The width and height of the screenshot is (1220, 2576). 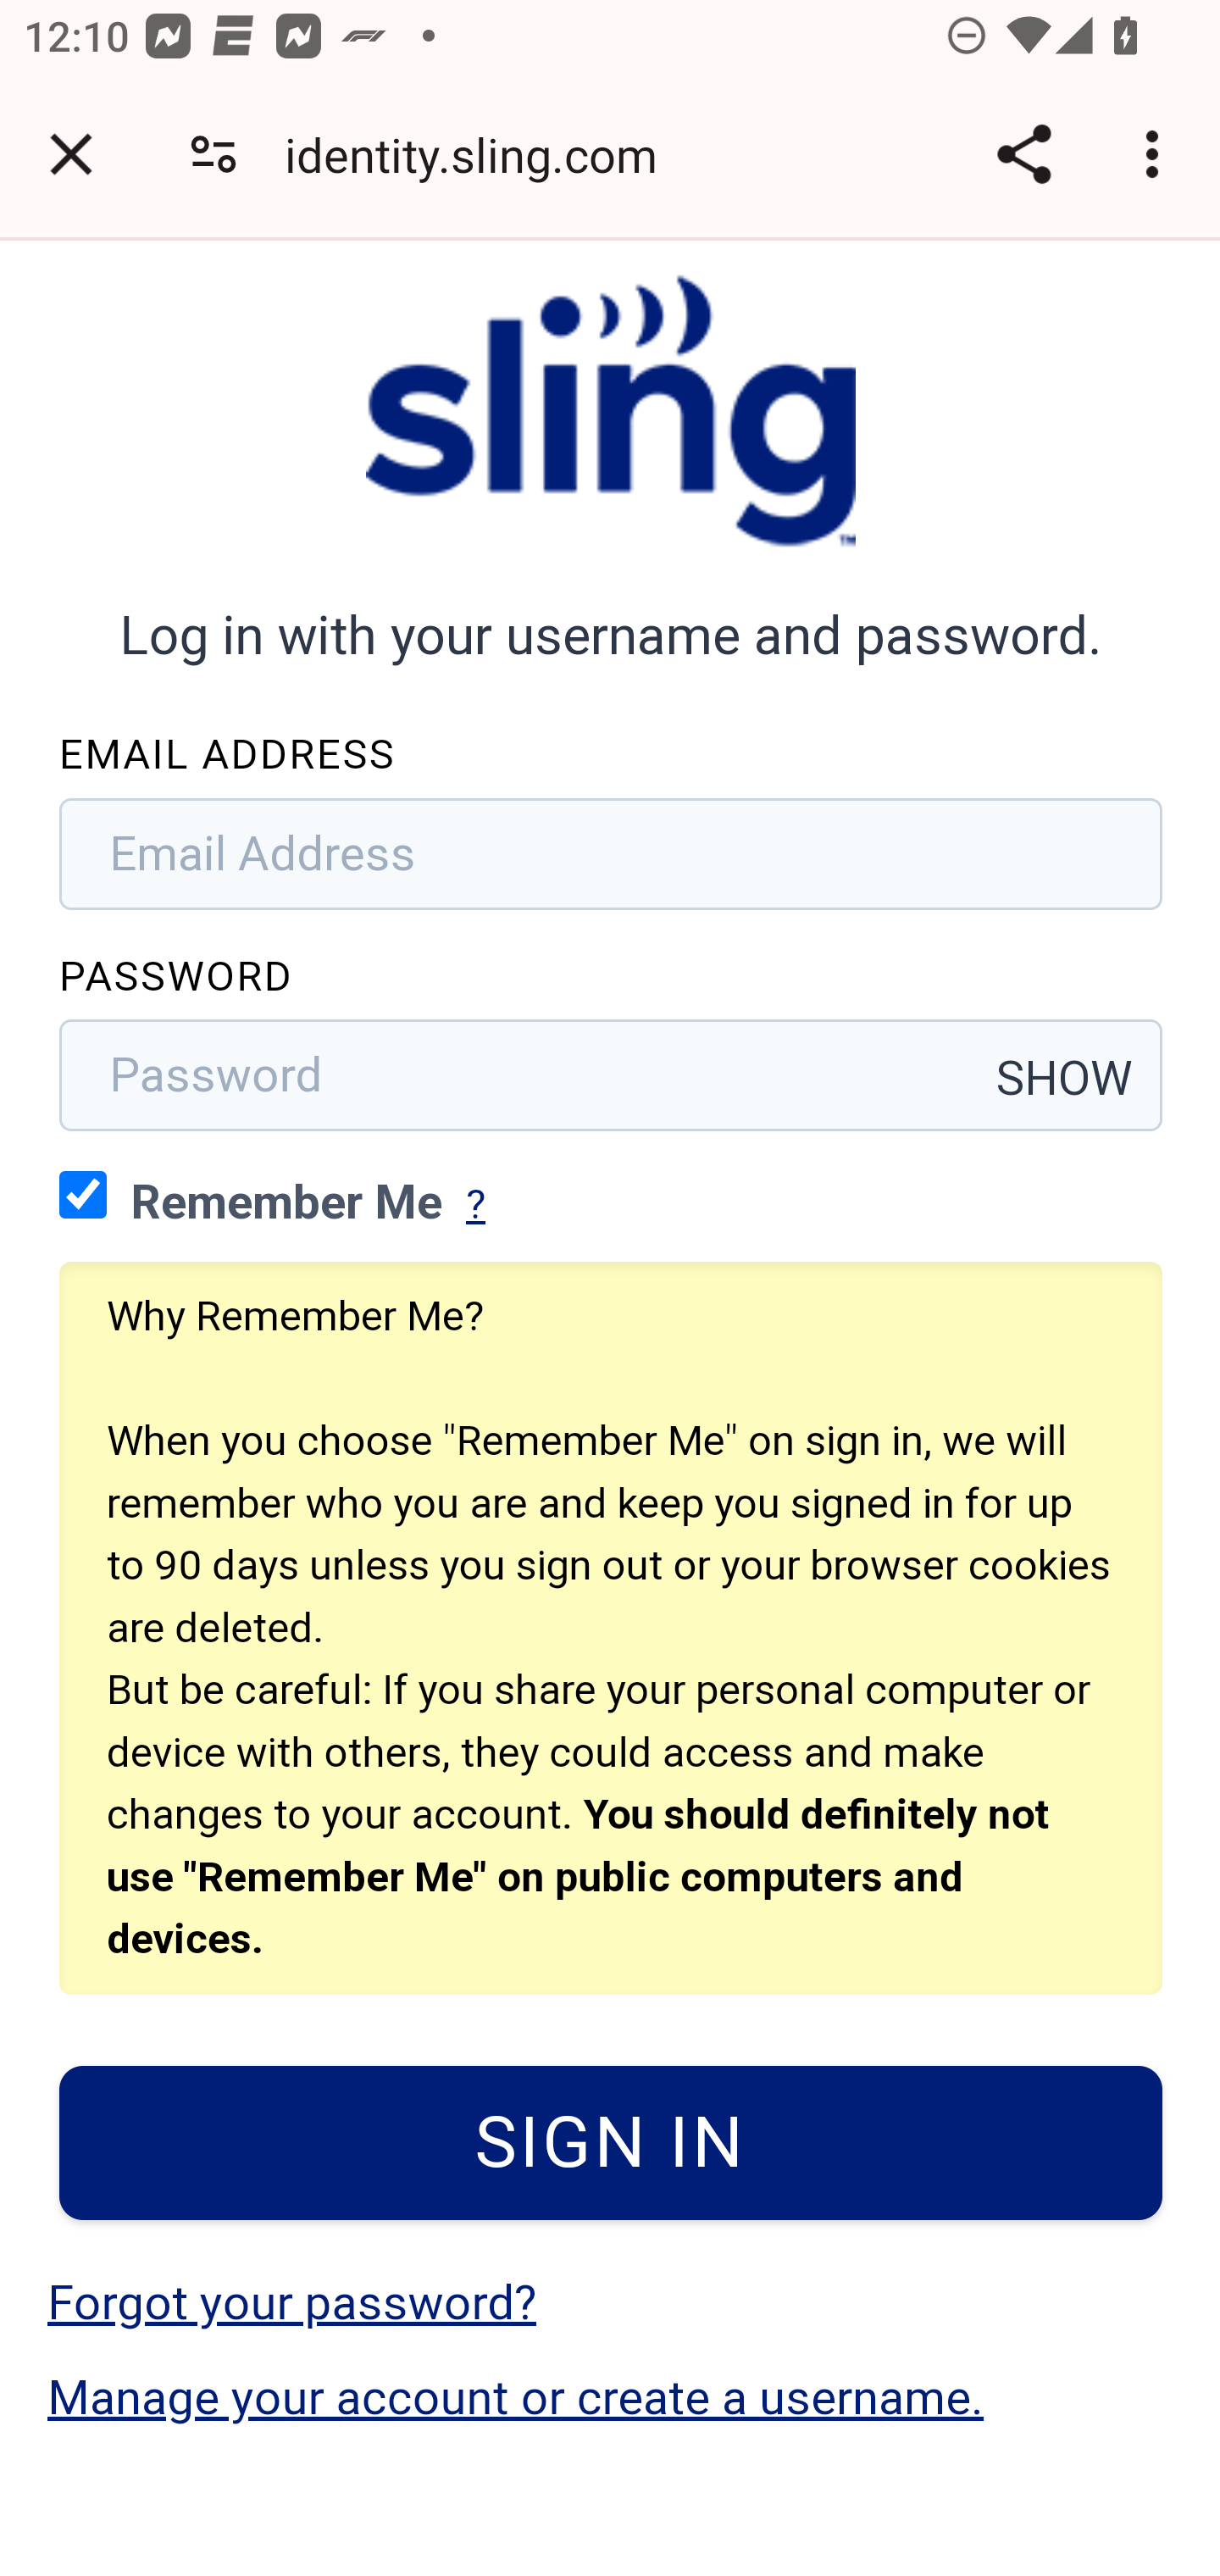 I want to click on identity.sling.com, so click(x=483, y=154).